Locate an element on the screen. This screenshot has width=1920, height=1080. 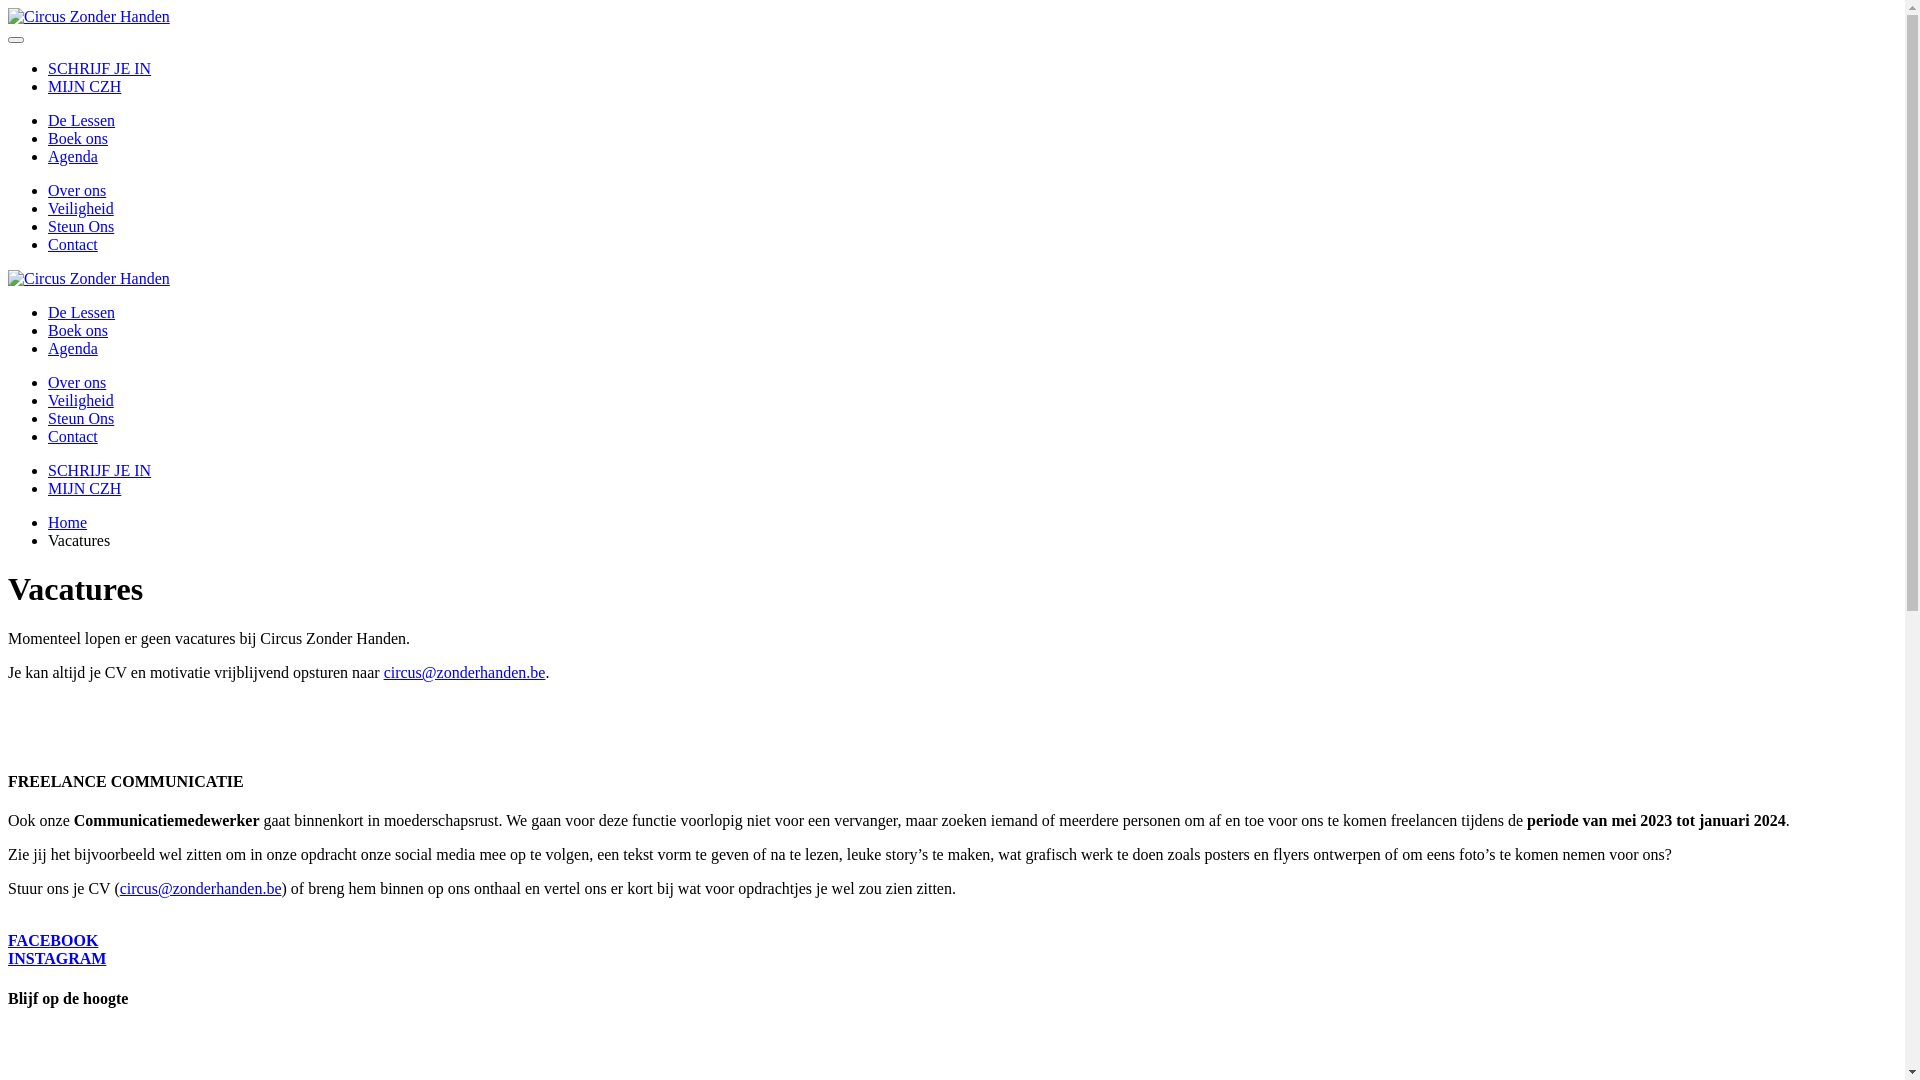
Boek ons is located at coordinates (78, 330).